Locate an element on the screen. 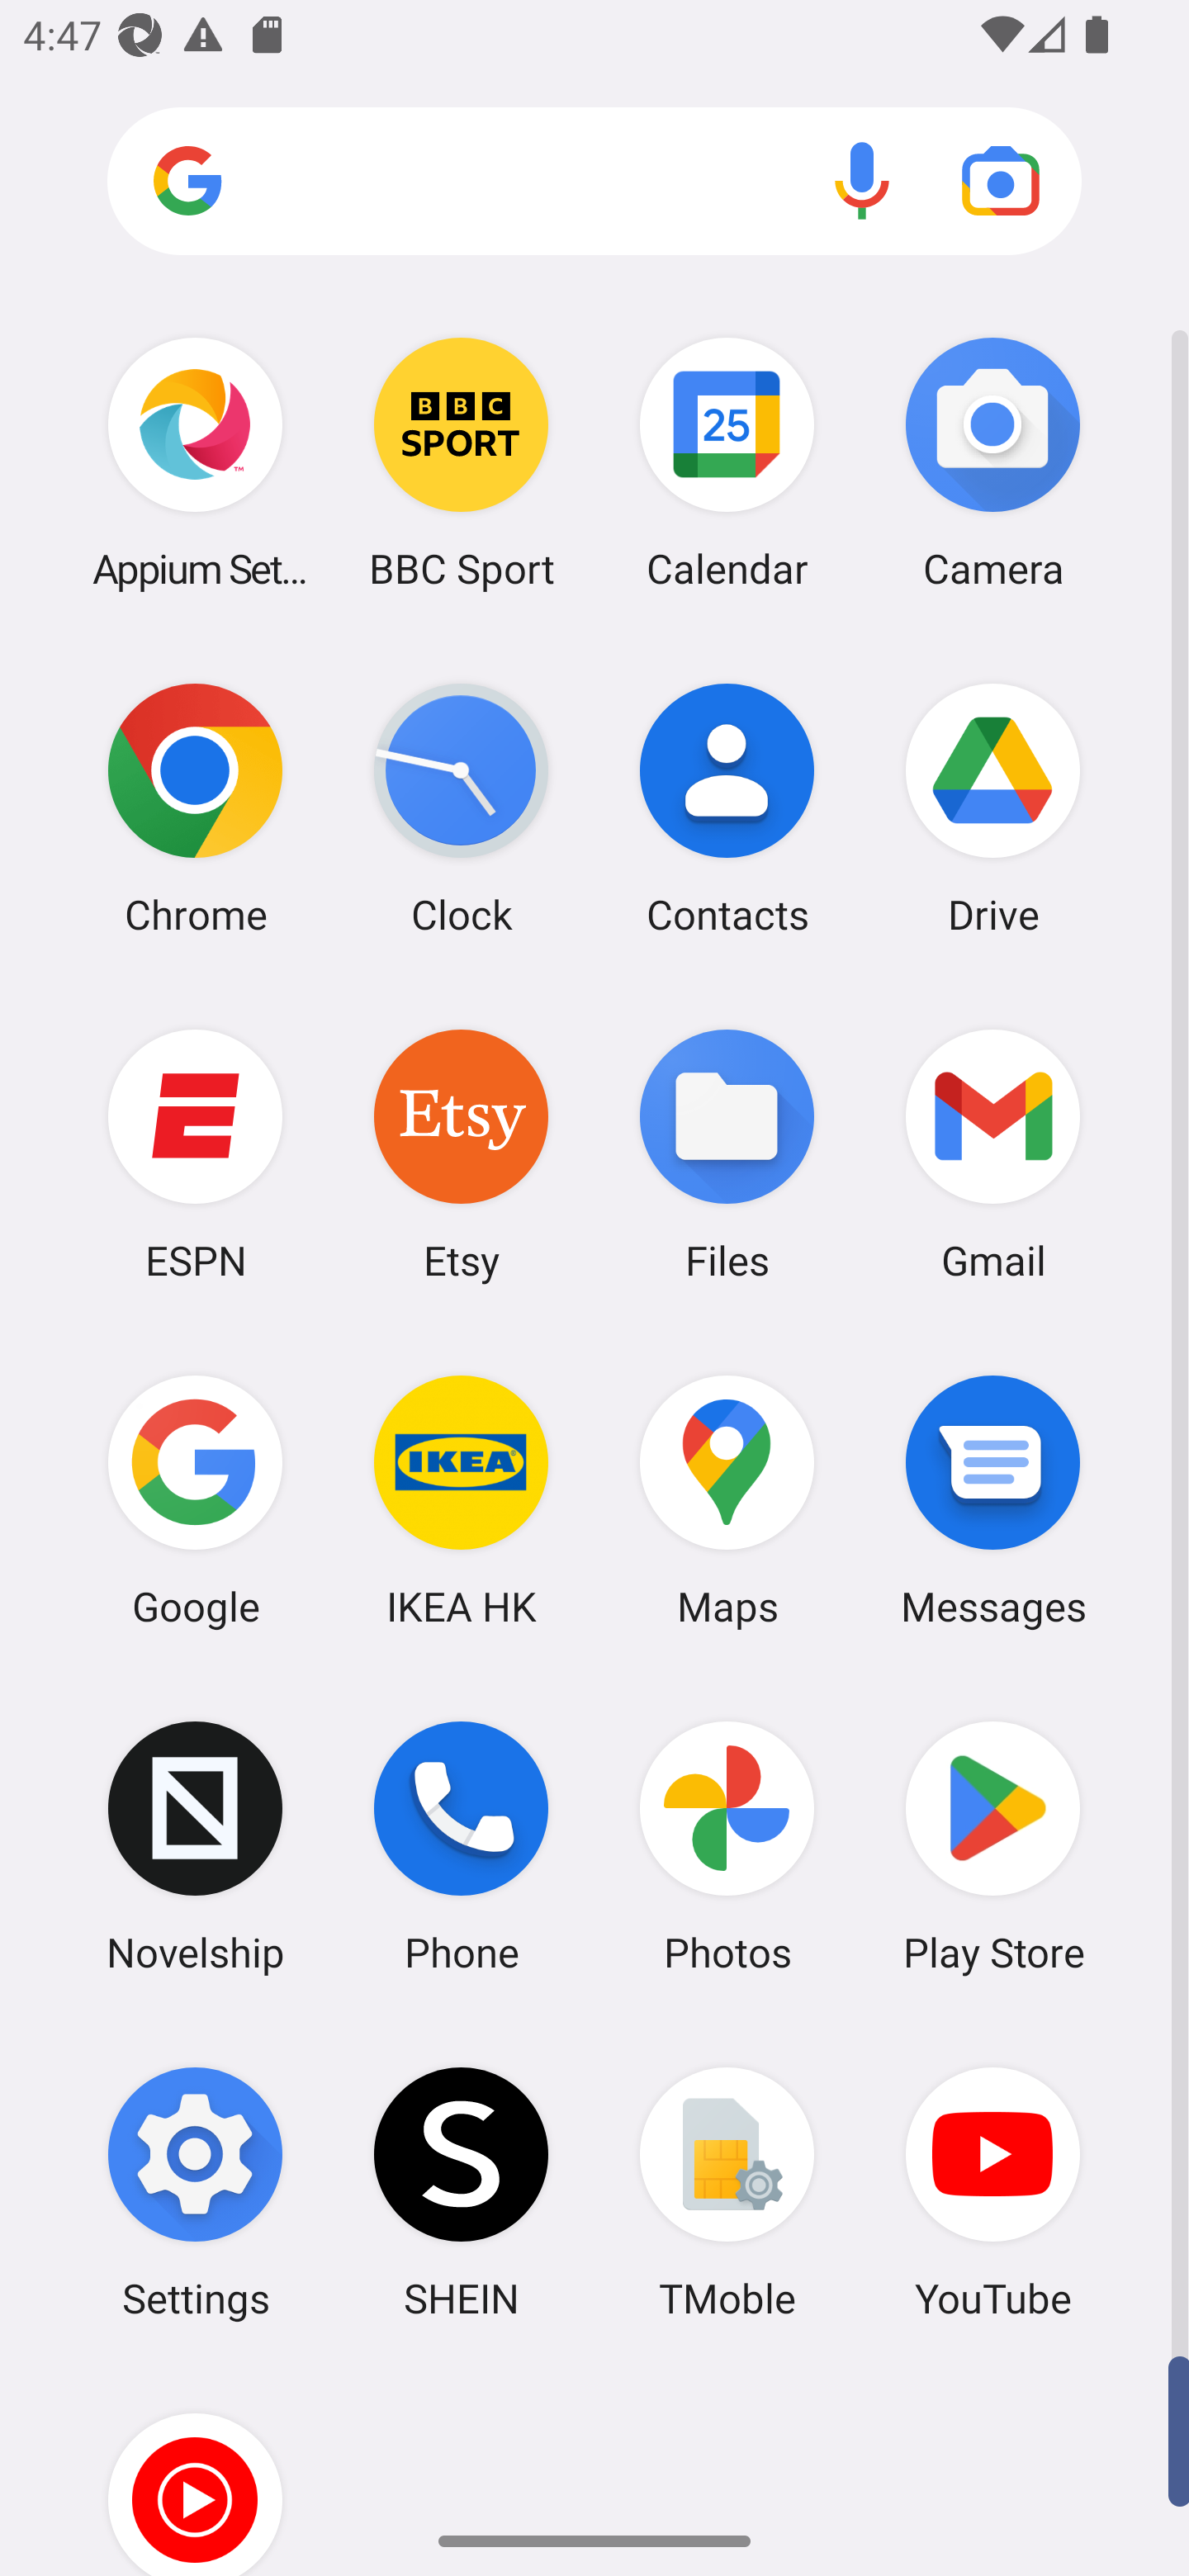  YouTube is located at coordinates (992, 2192).